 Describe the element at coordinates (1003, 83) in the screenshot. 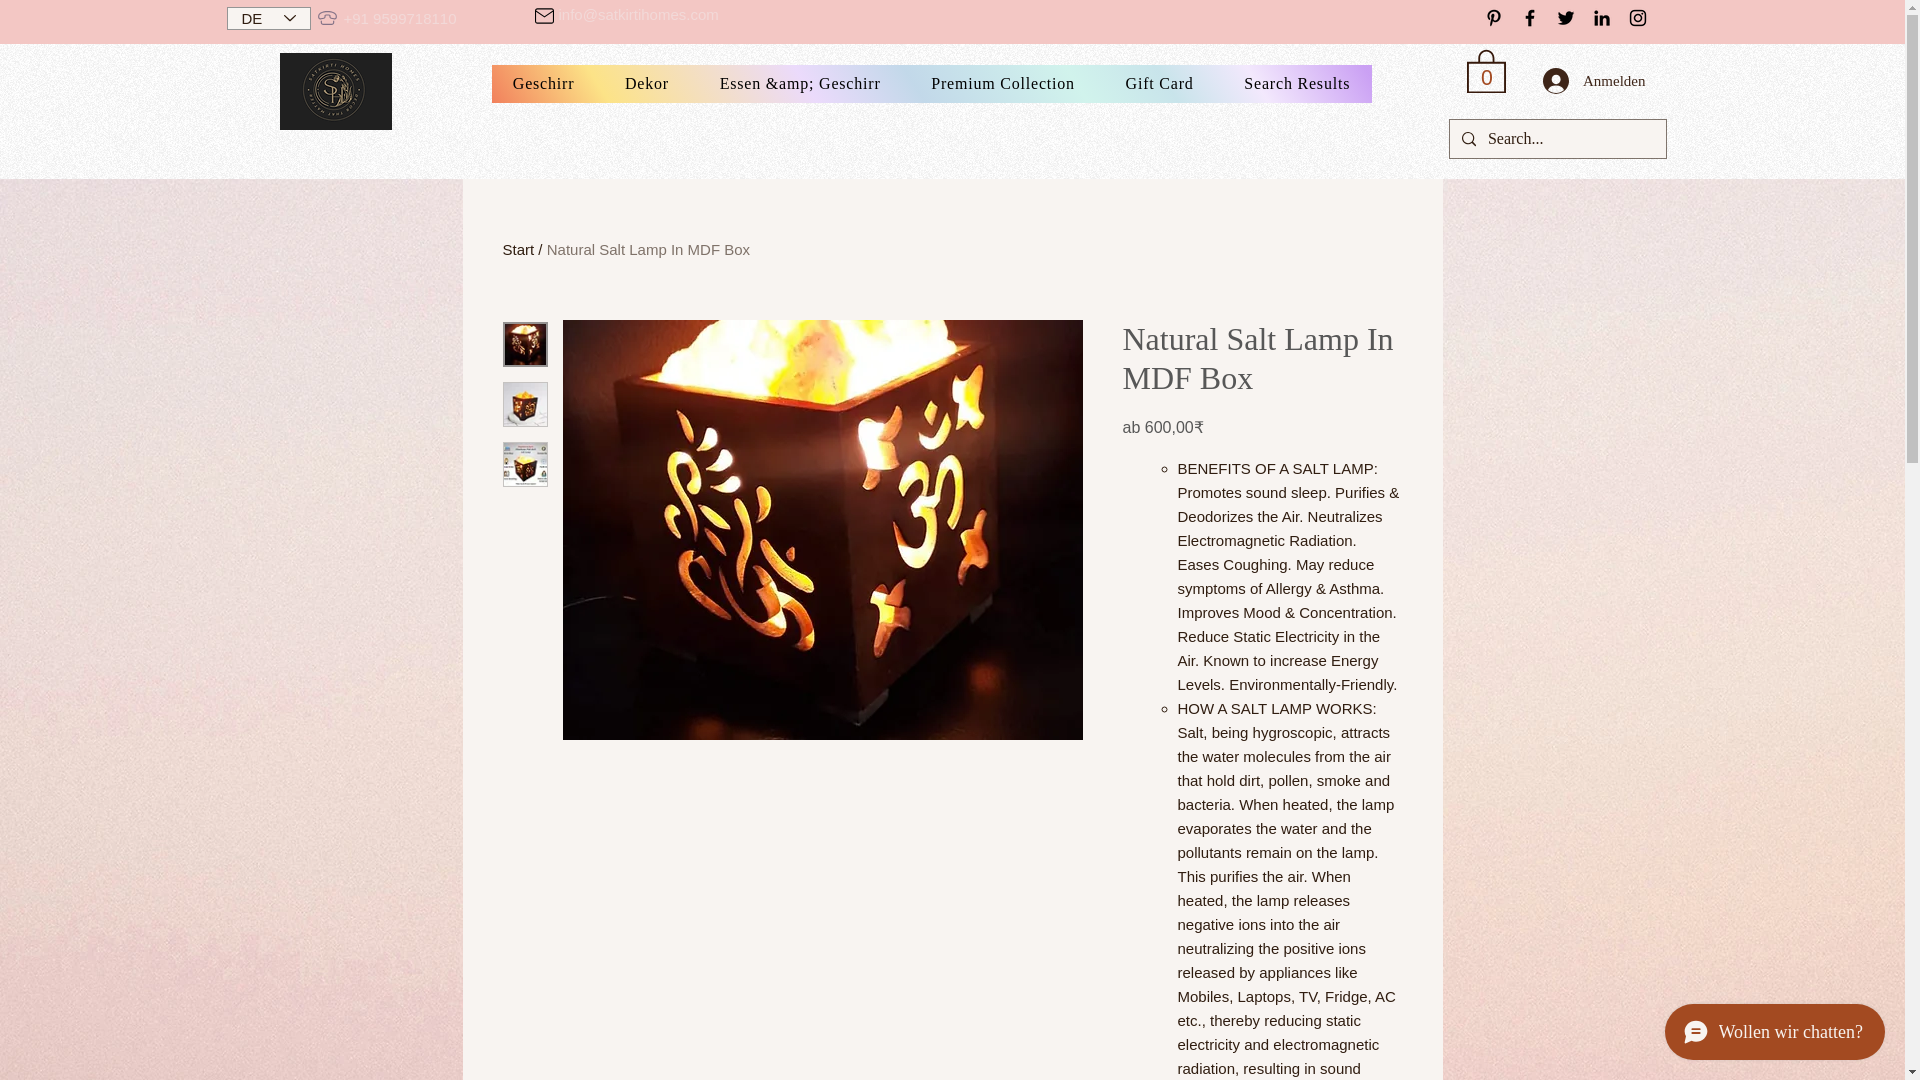

I see `Premium Collection` at that location.